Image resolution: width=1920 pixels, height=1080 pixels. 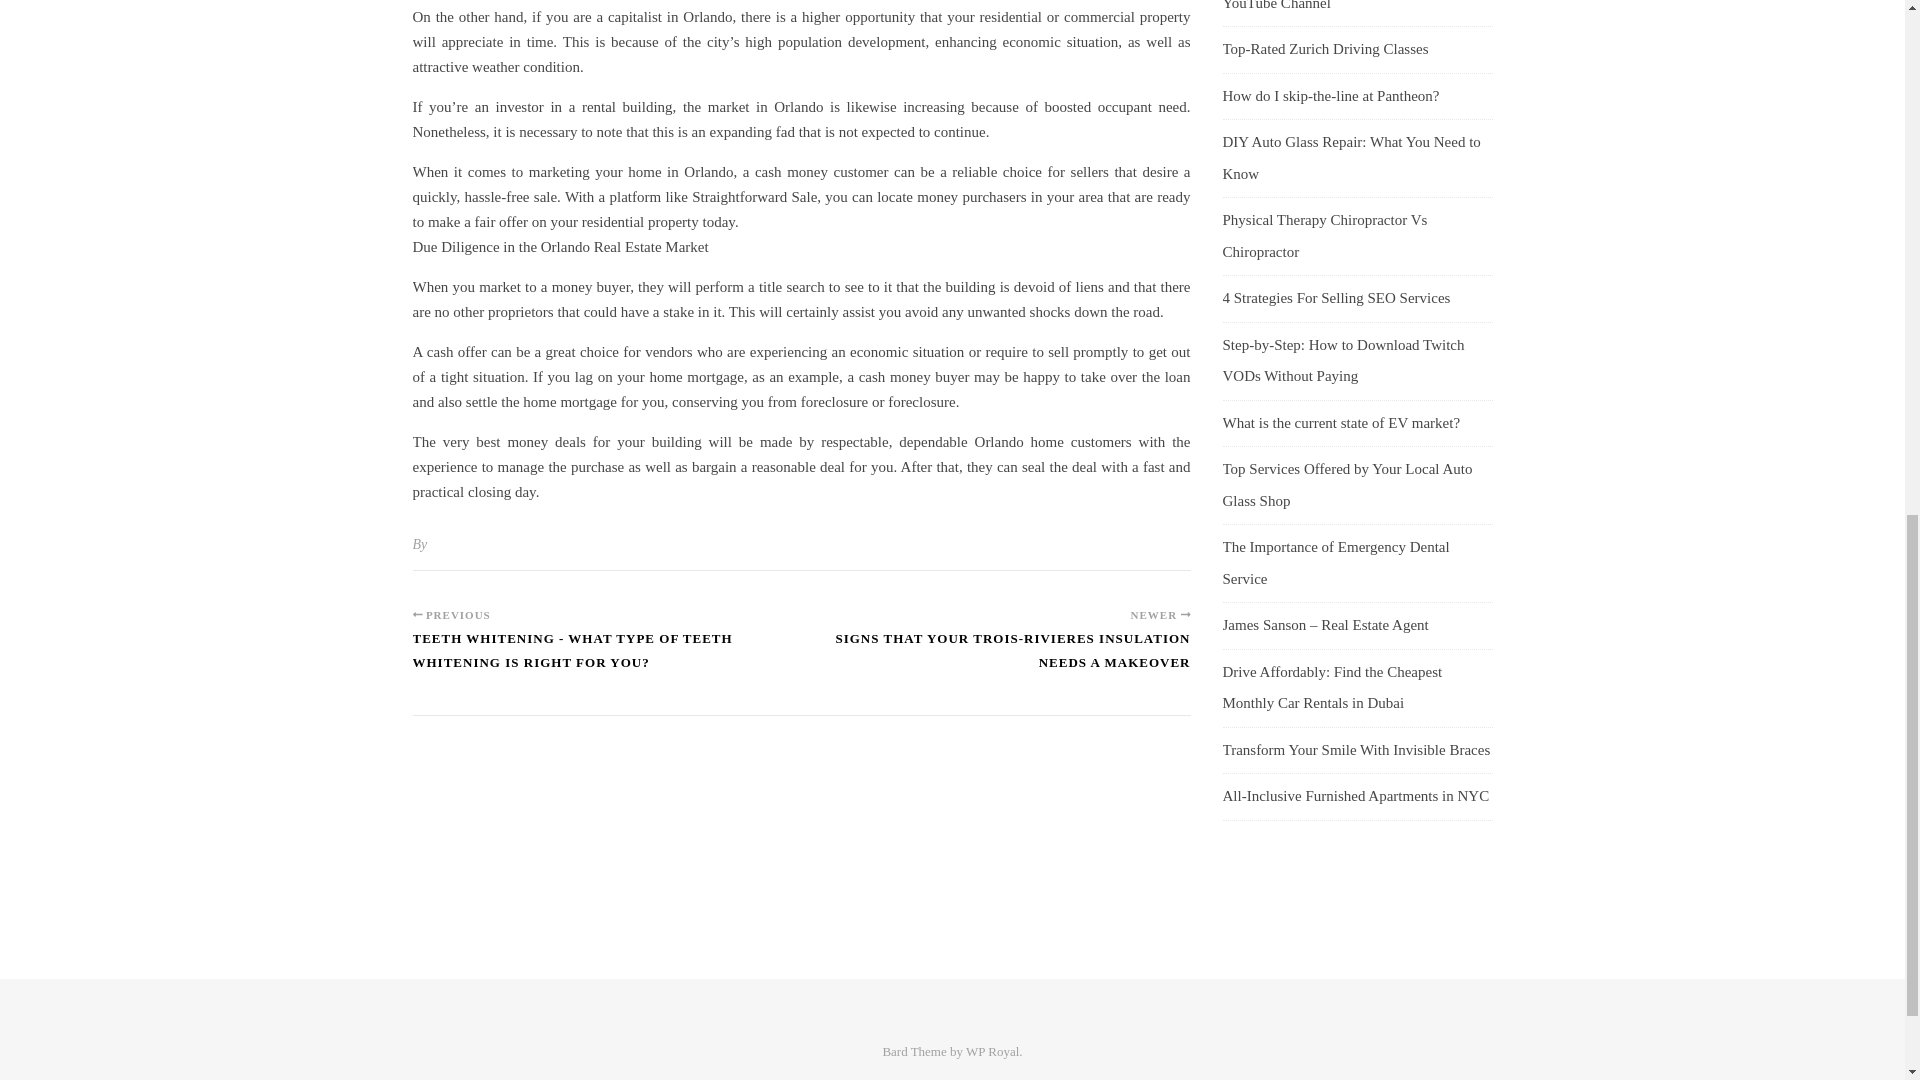 What do you see at coordinates (1340, 421) in the screenshot?
I see `What is the current state of EV market?` at bounding box center [1340, 421].